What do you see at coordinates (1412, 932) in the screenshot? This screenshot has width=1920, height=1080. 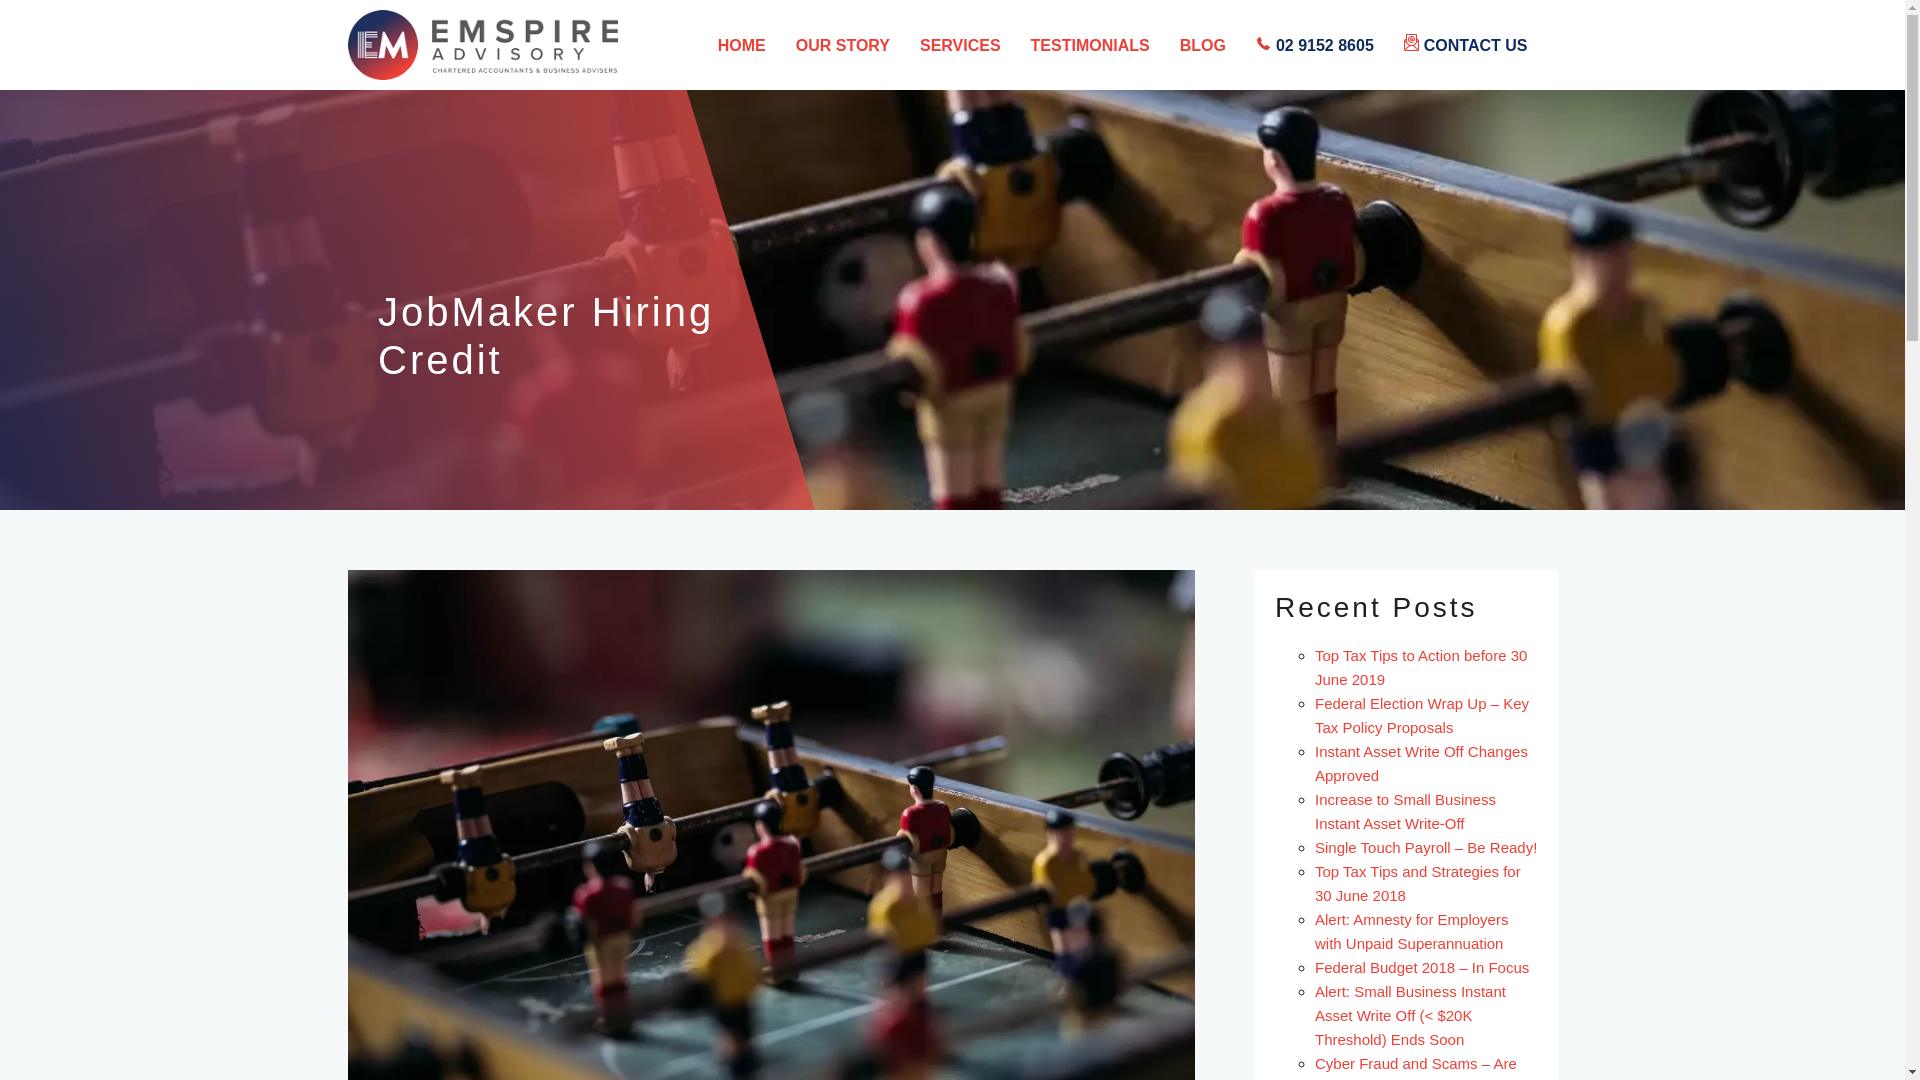 I see `Alert: Amnesty for Employers with Unpaid Superannuation` at bounding box center [1412, 932].